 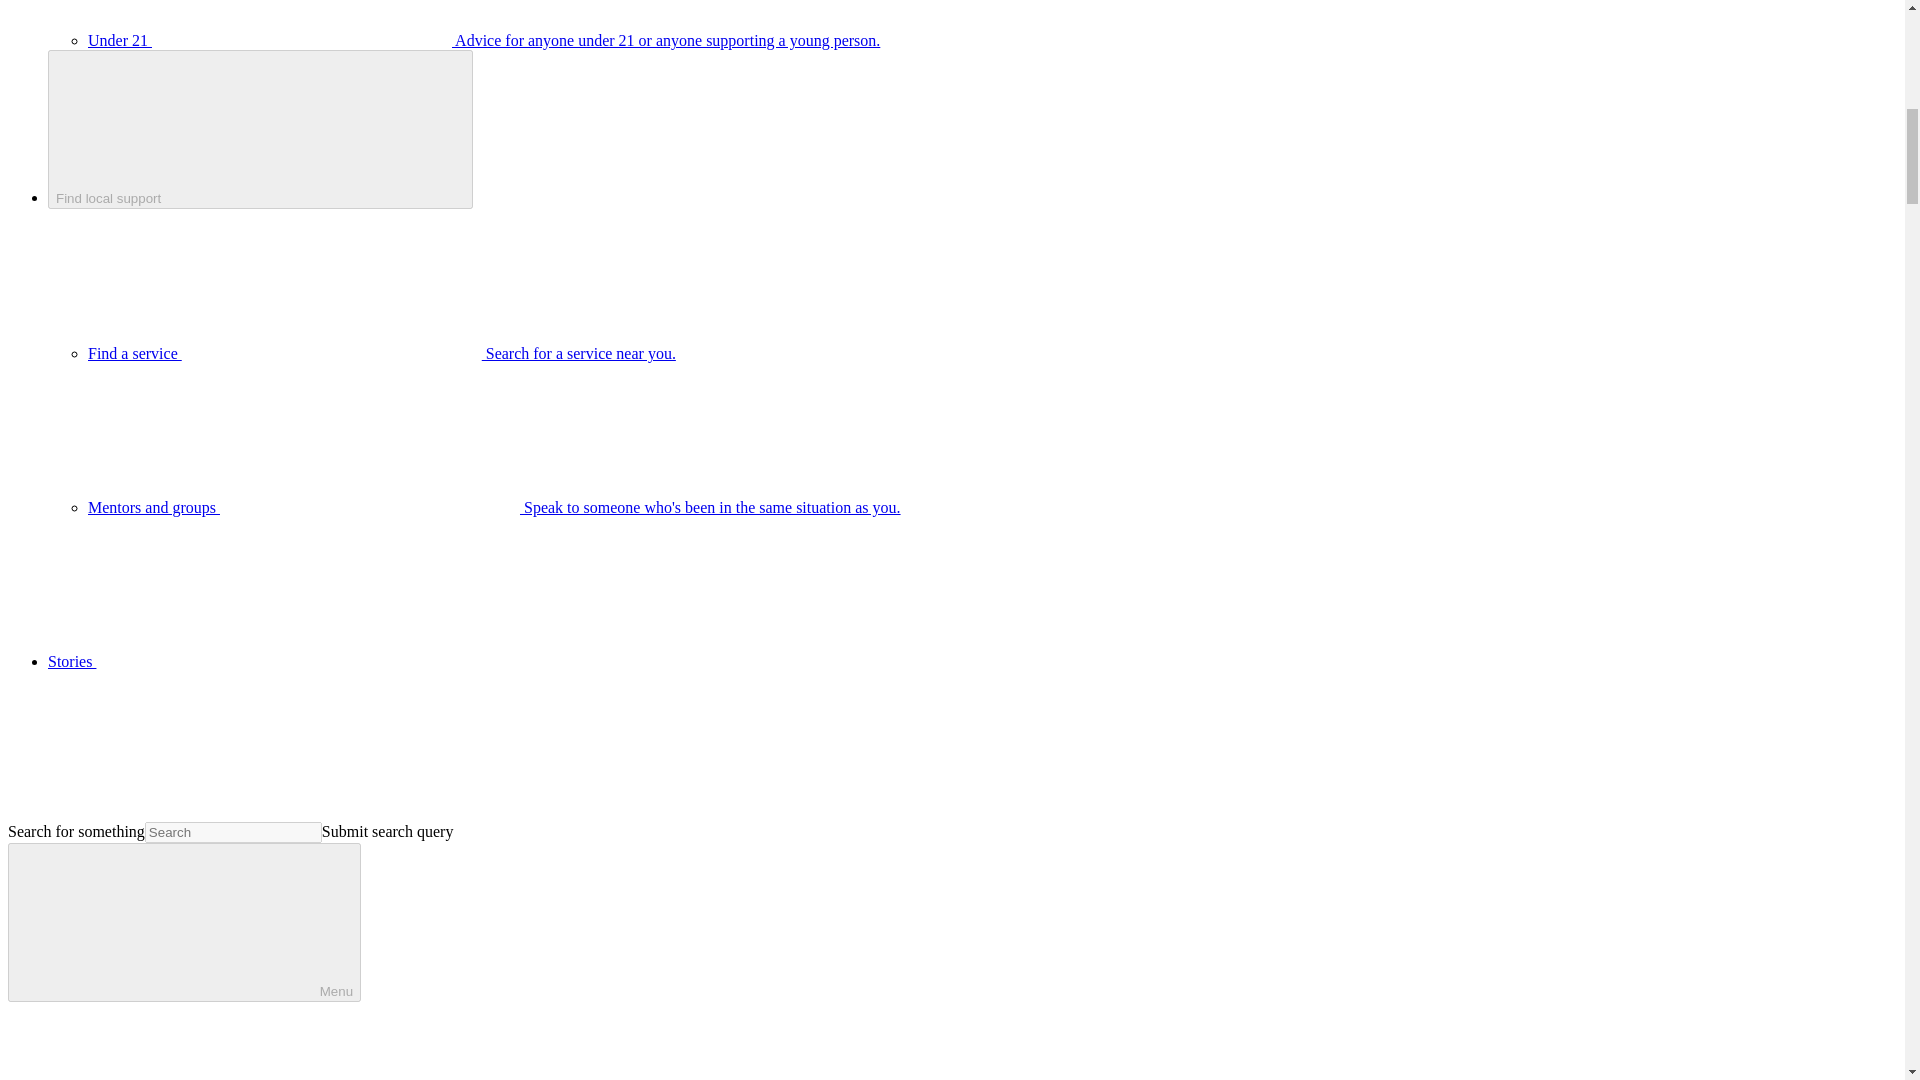 What do you see at coordinates (260, 129) in the screenshot?
I see `Find local support` at bounding box center [260, 129].